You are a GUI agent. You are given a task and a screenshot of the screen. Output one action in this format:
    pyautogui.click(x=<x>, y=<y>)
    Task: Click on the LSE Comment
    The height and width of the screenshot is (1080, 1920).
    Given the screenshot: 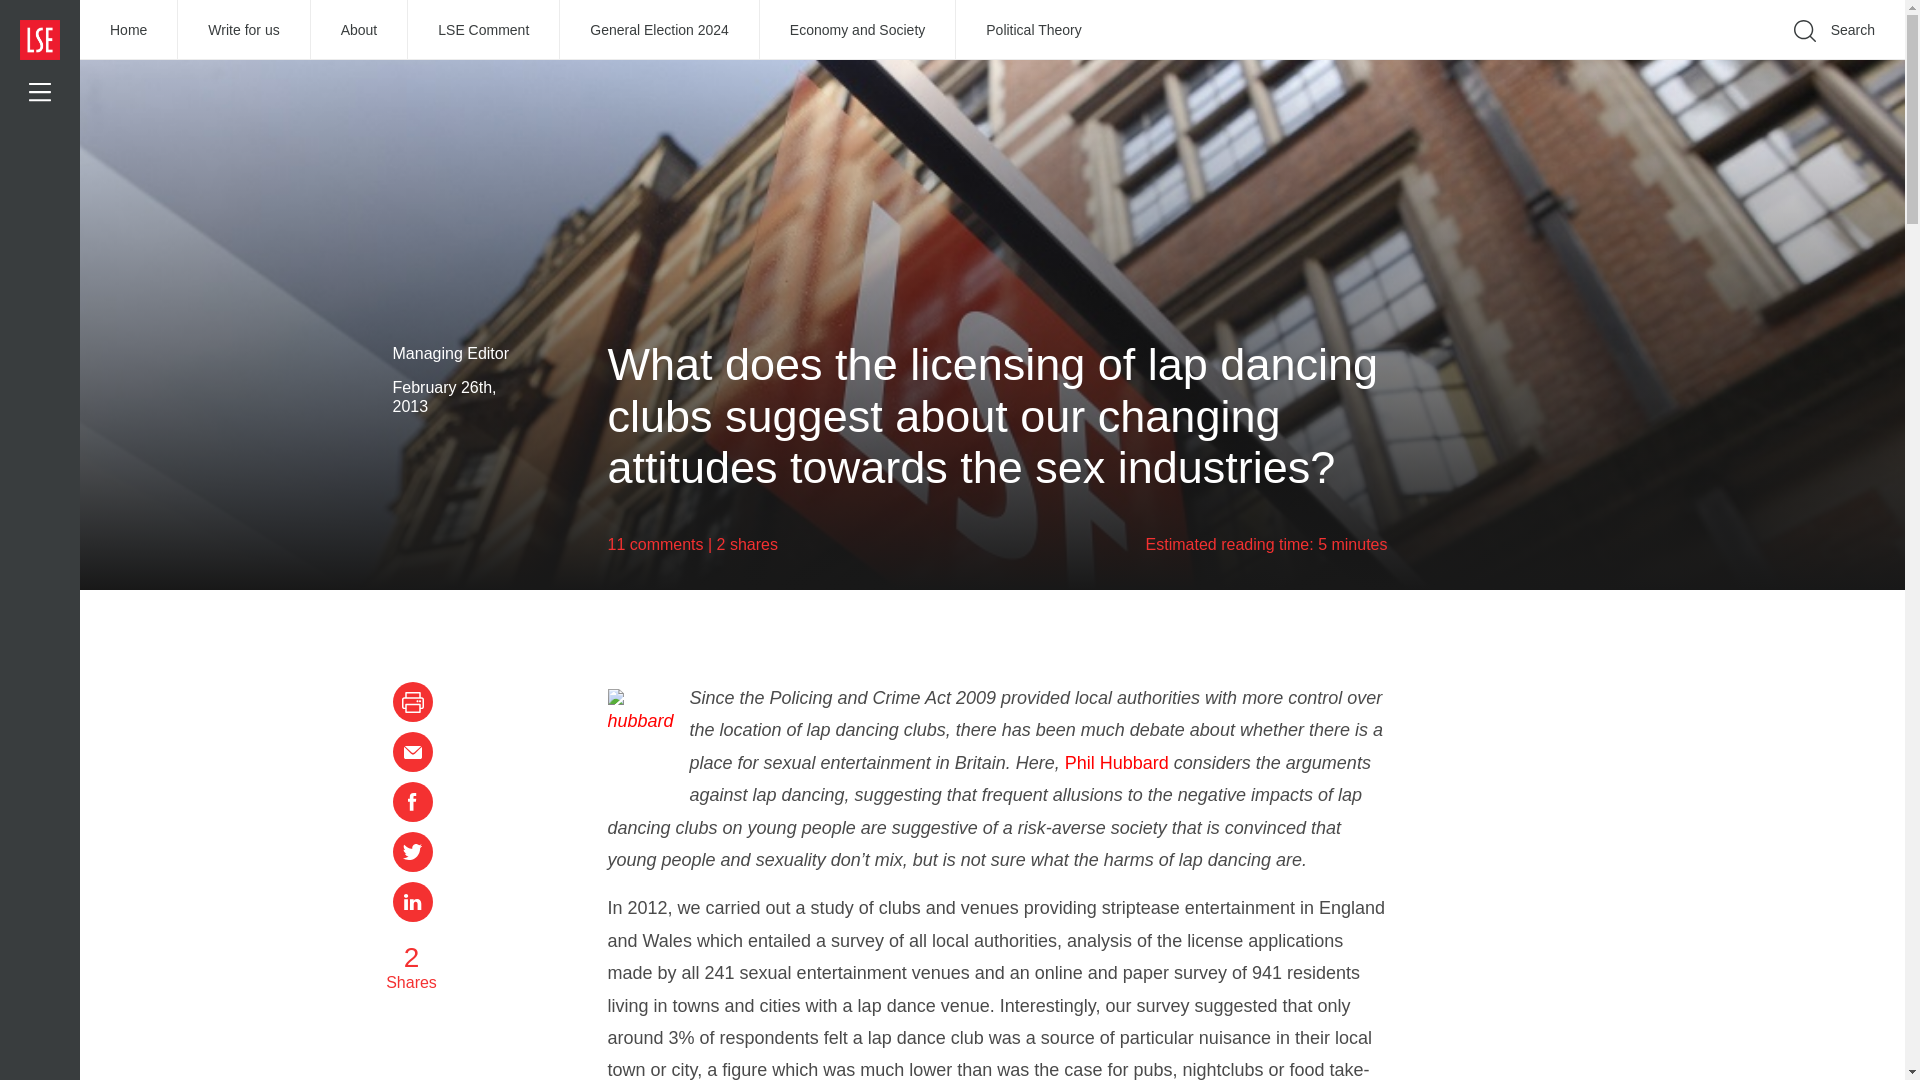 What is the action you would take?
    pyautogui.click(x=484, y=30)
    